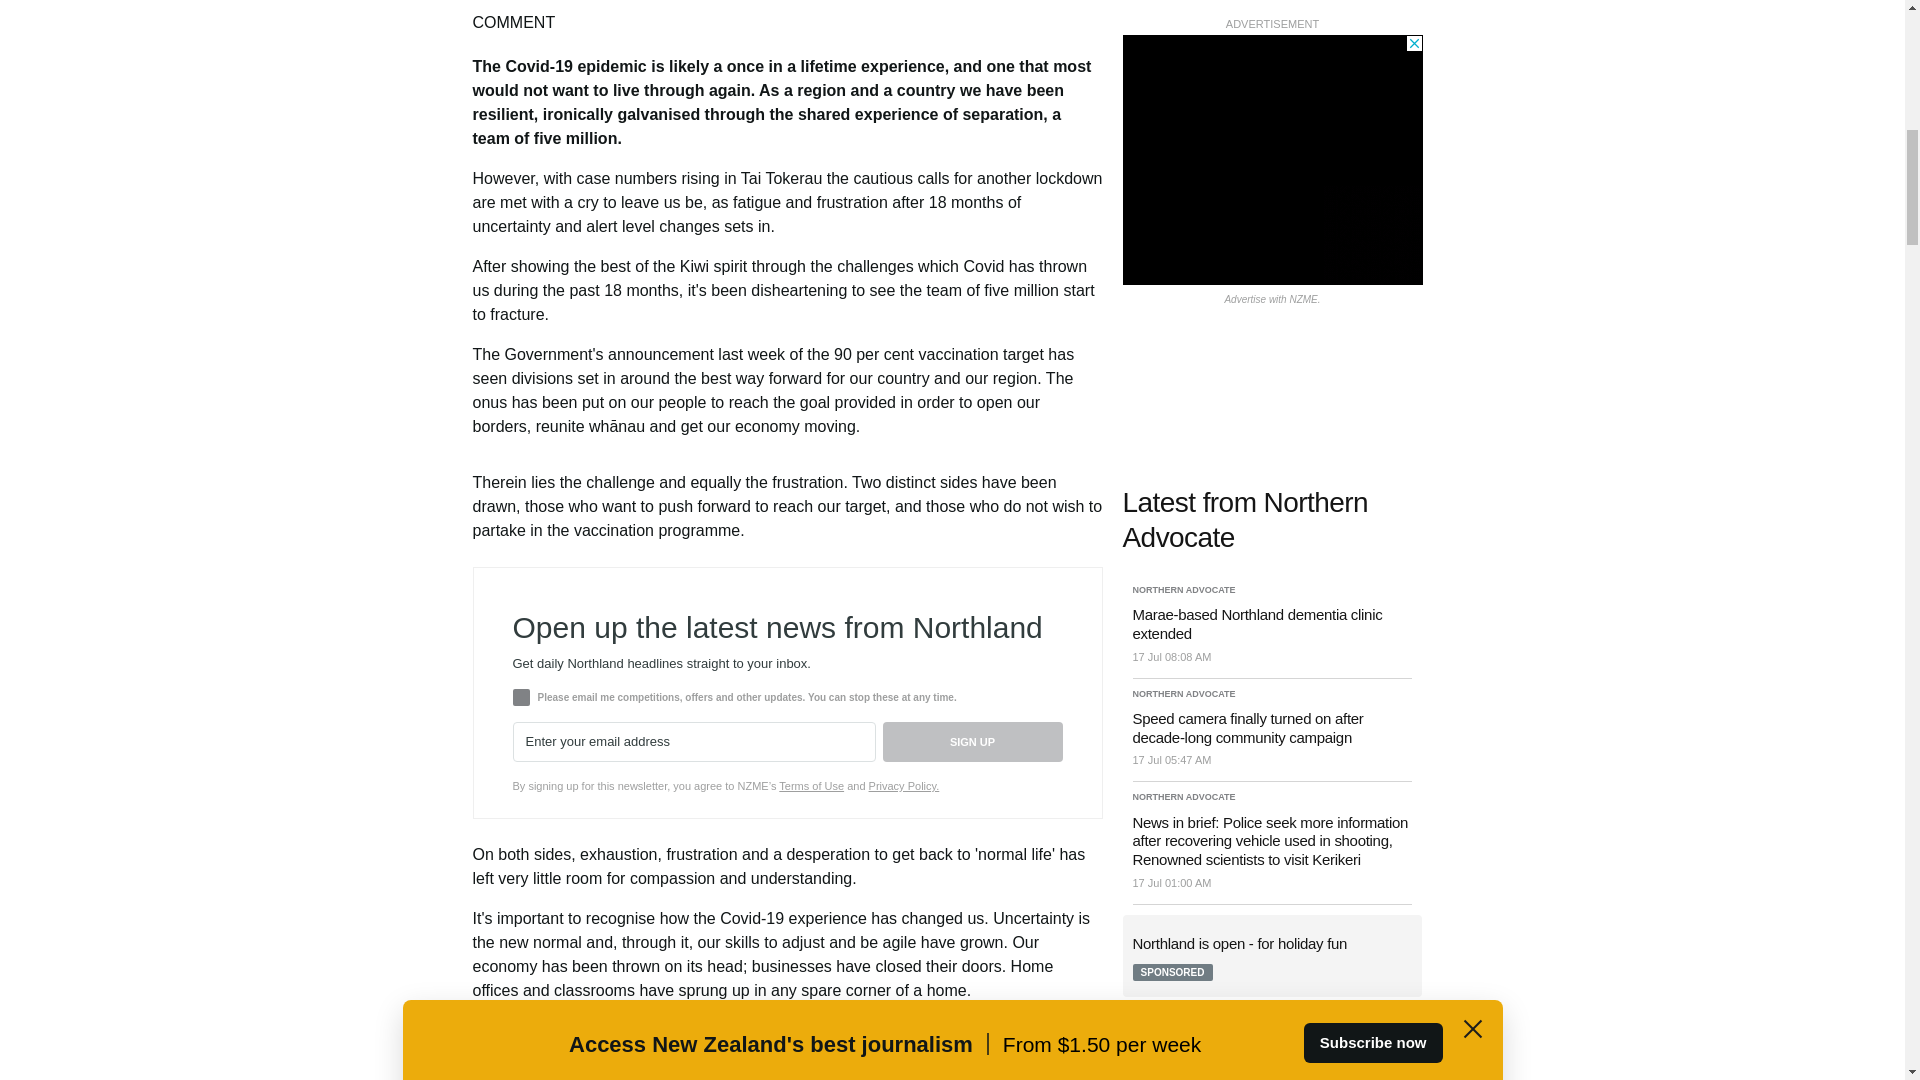  I want to click on 3rd party ad content, so click(1272, 1060).